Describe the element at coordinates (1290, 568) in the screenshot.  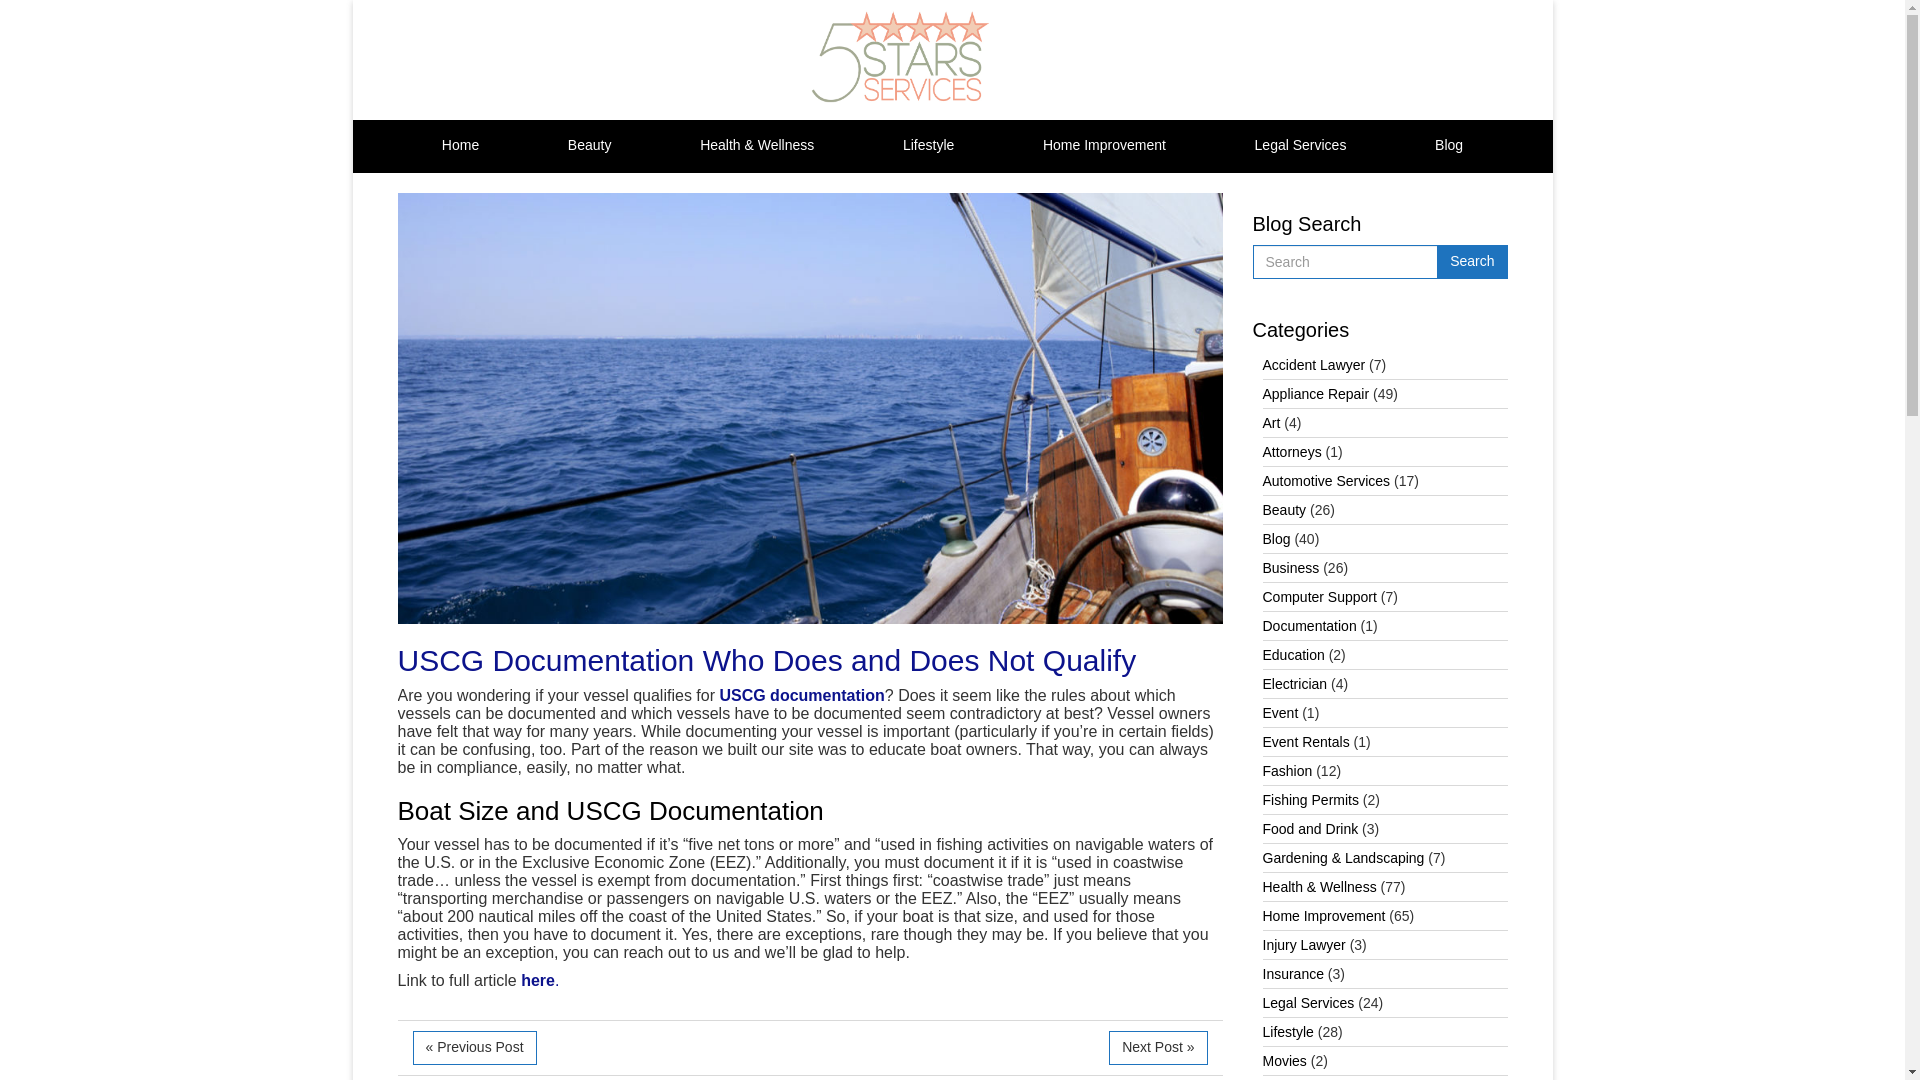
I see `Business` at that location.